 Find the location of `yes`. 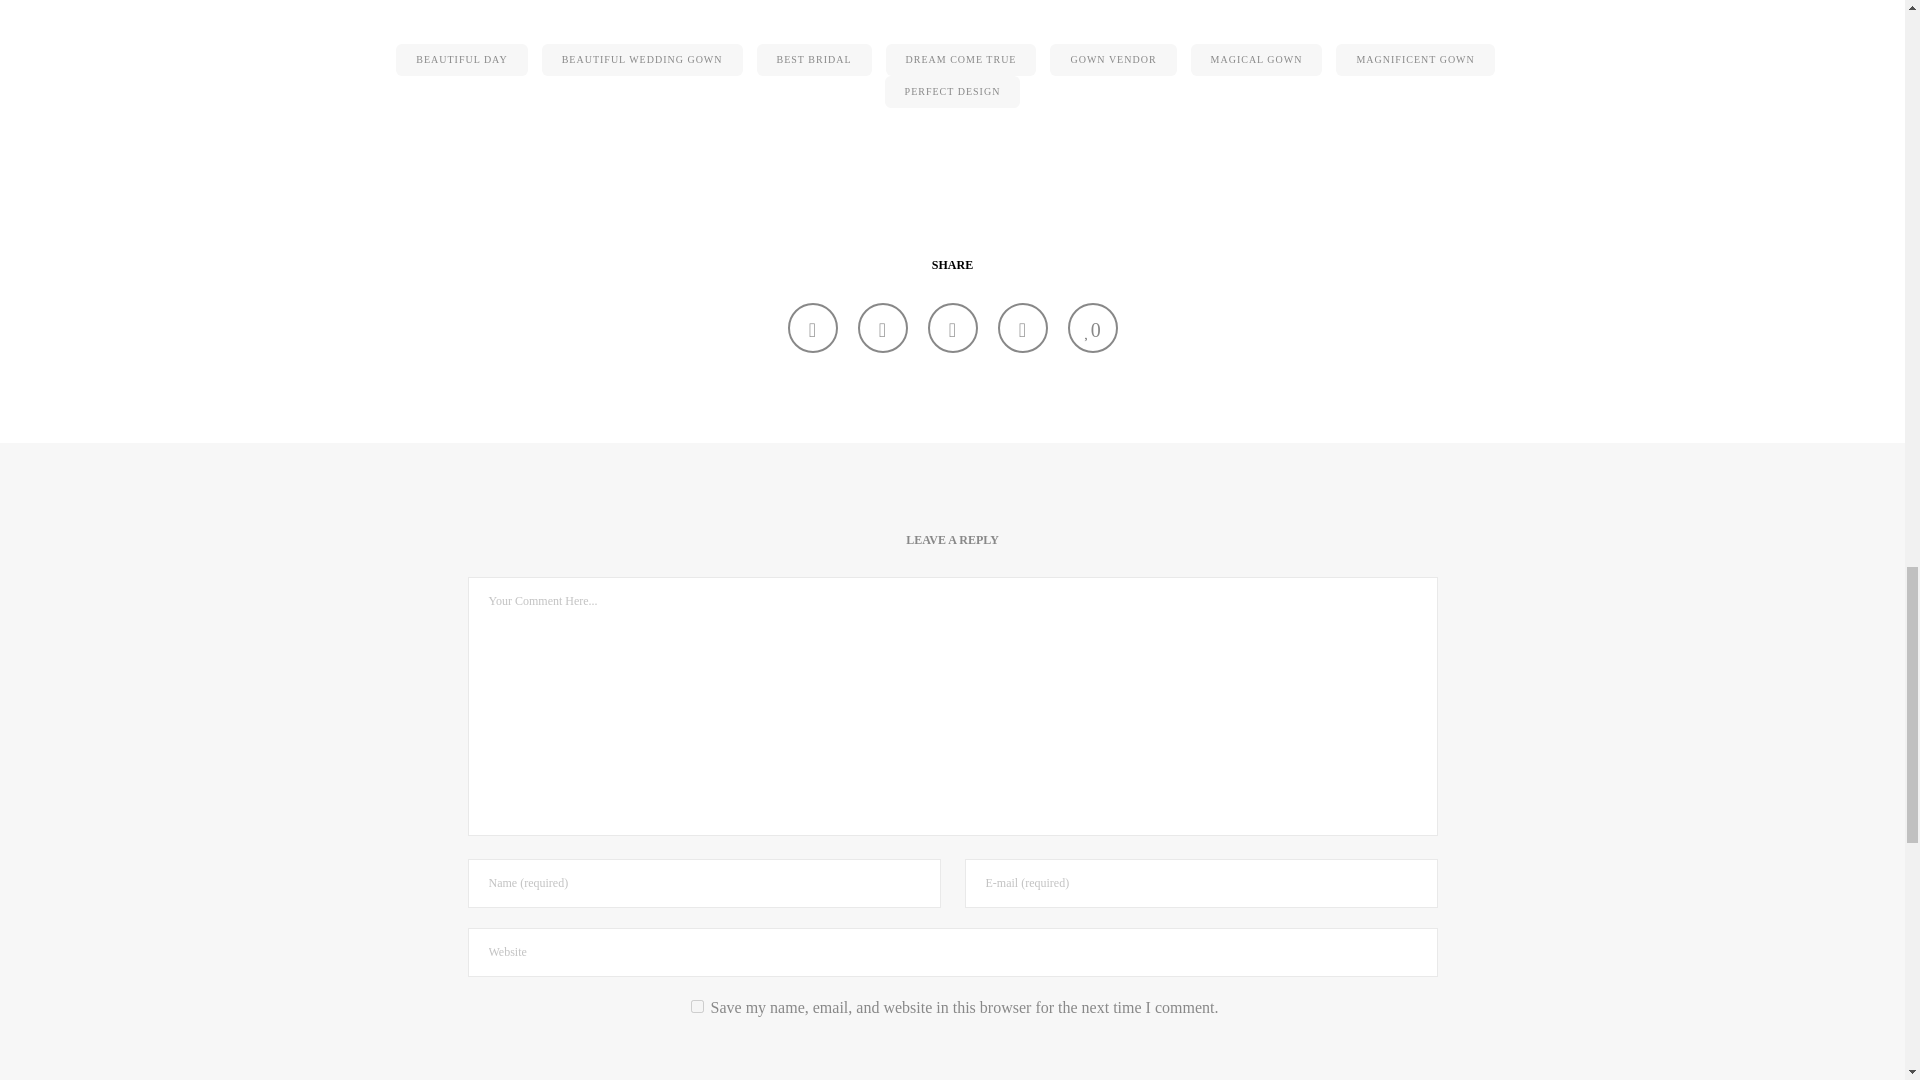

yes is located at coordinates (698, 1006).